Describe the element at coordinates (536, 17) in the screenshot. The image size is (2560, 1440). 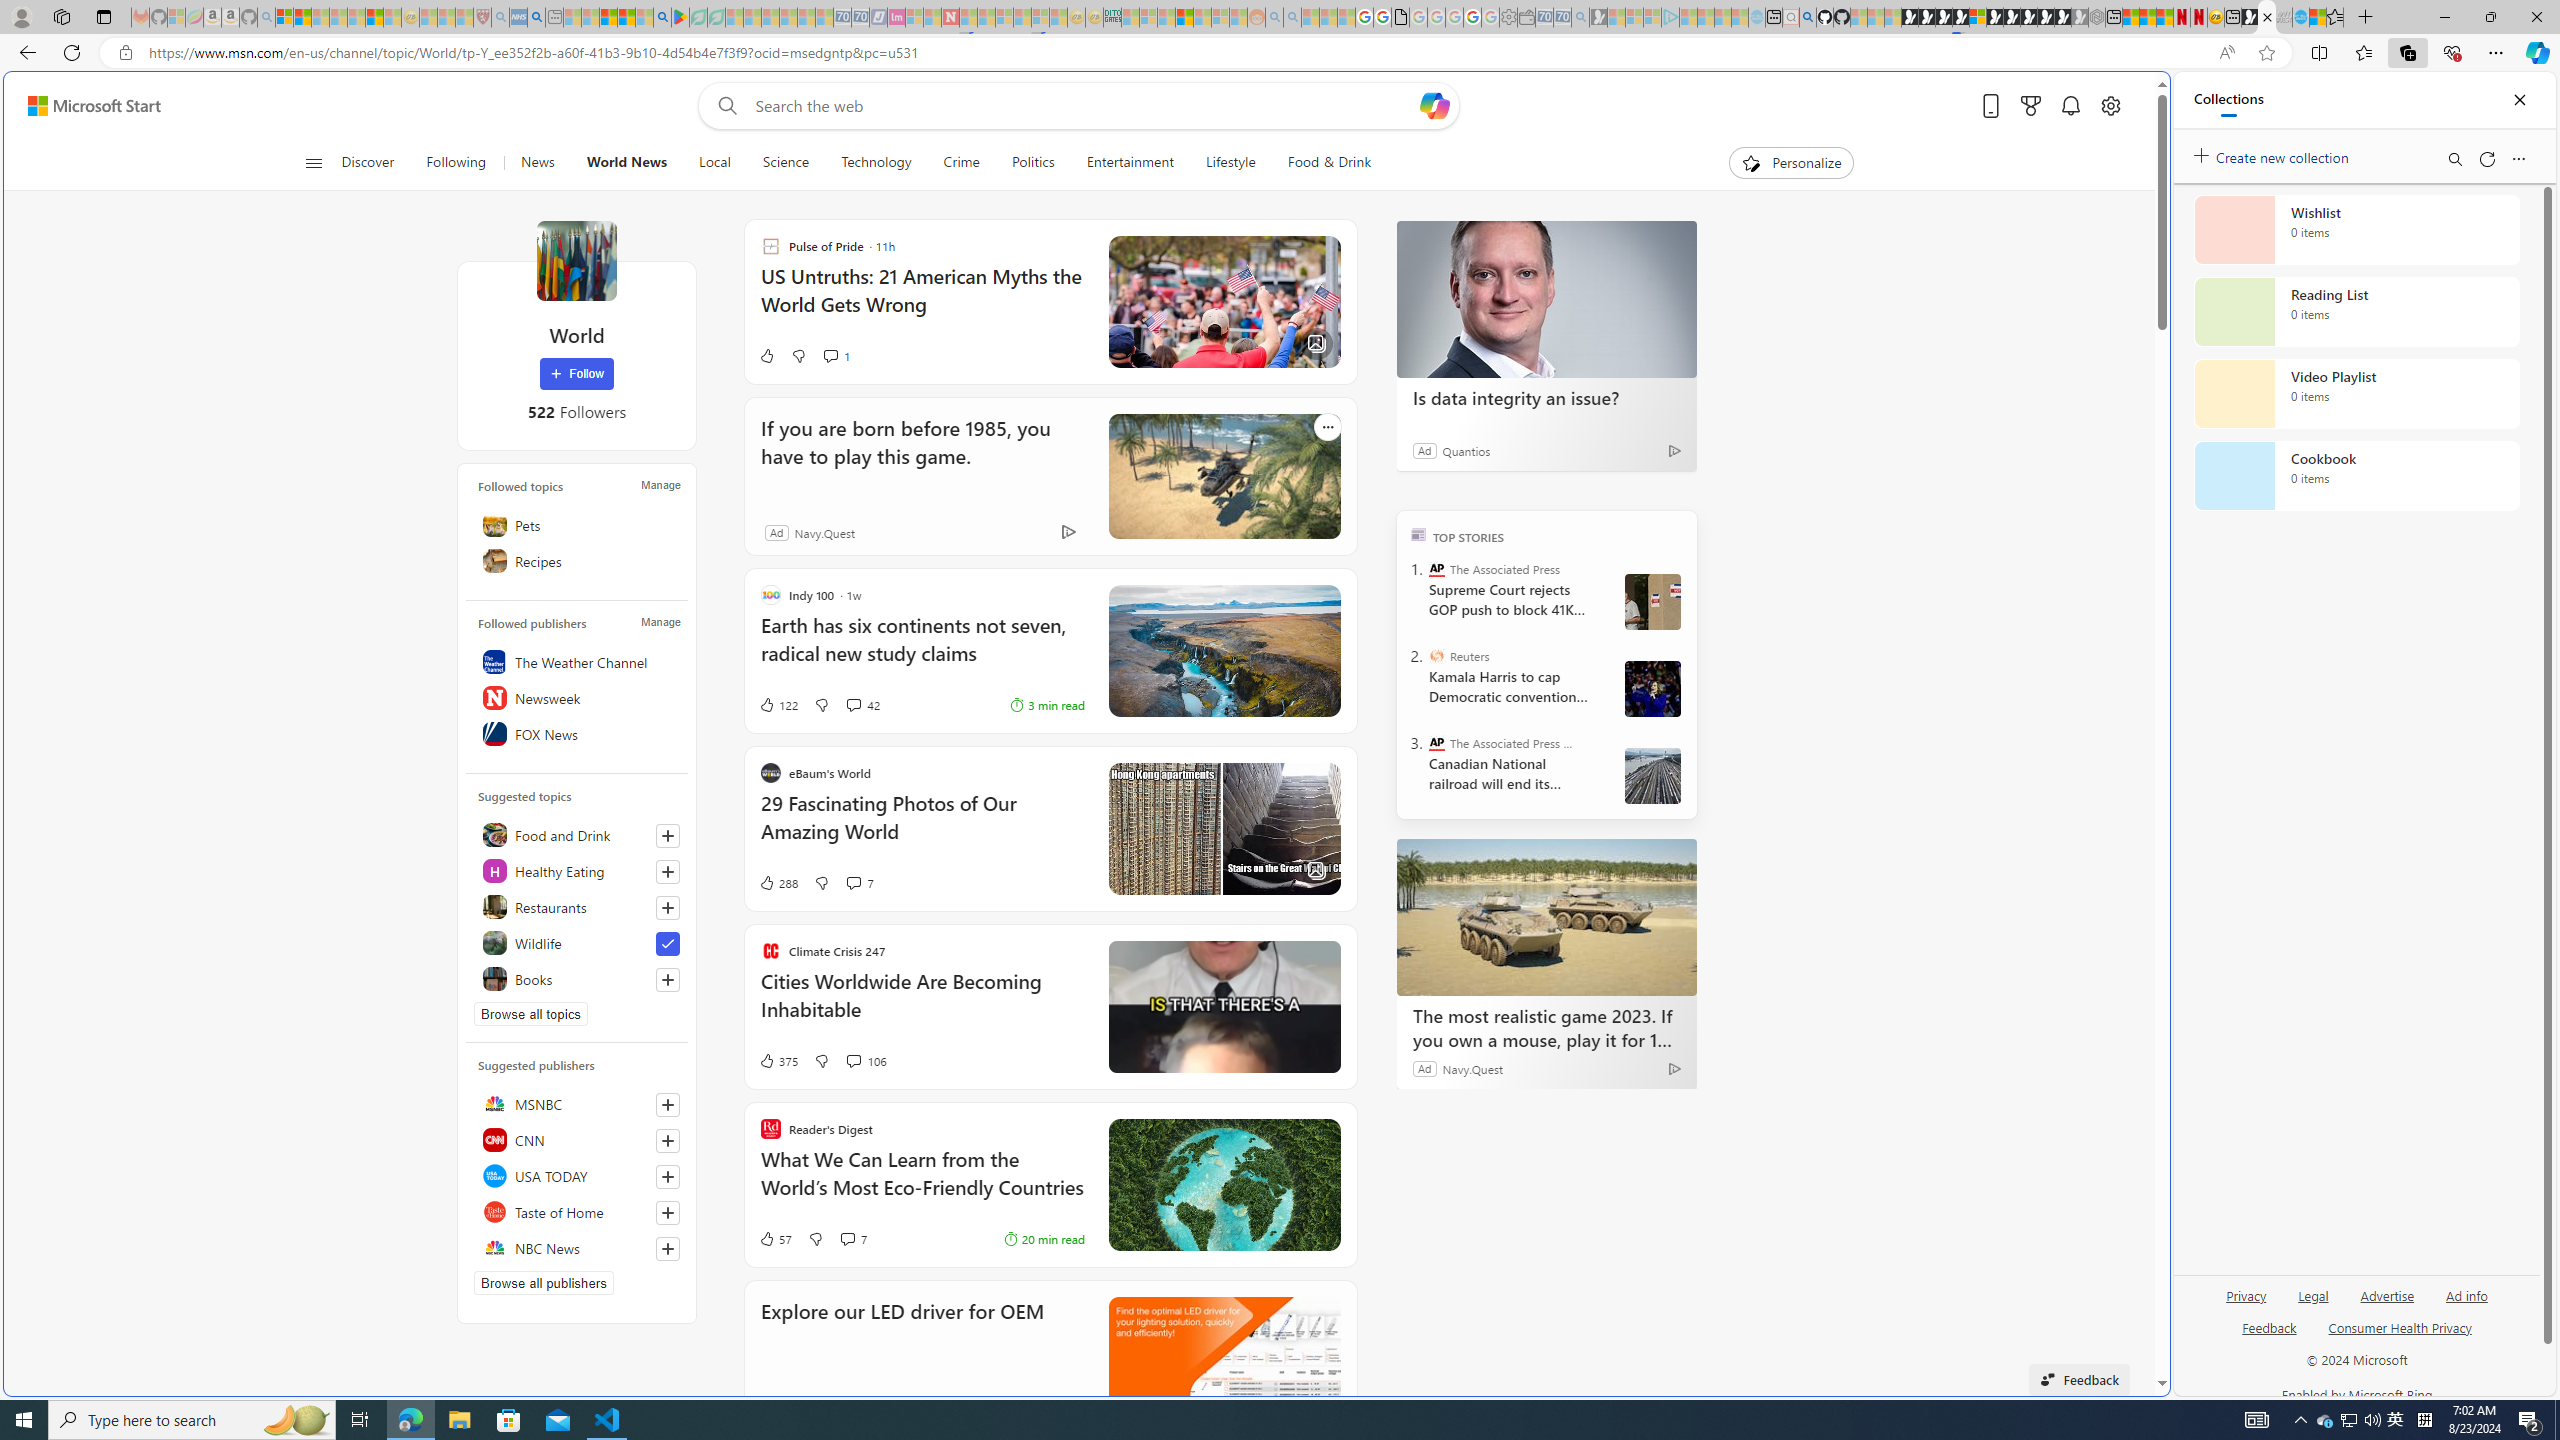
I see `utah sues federal government - Search` at that location.